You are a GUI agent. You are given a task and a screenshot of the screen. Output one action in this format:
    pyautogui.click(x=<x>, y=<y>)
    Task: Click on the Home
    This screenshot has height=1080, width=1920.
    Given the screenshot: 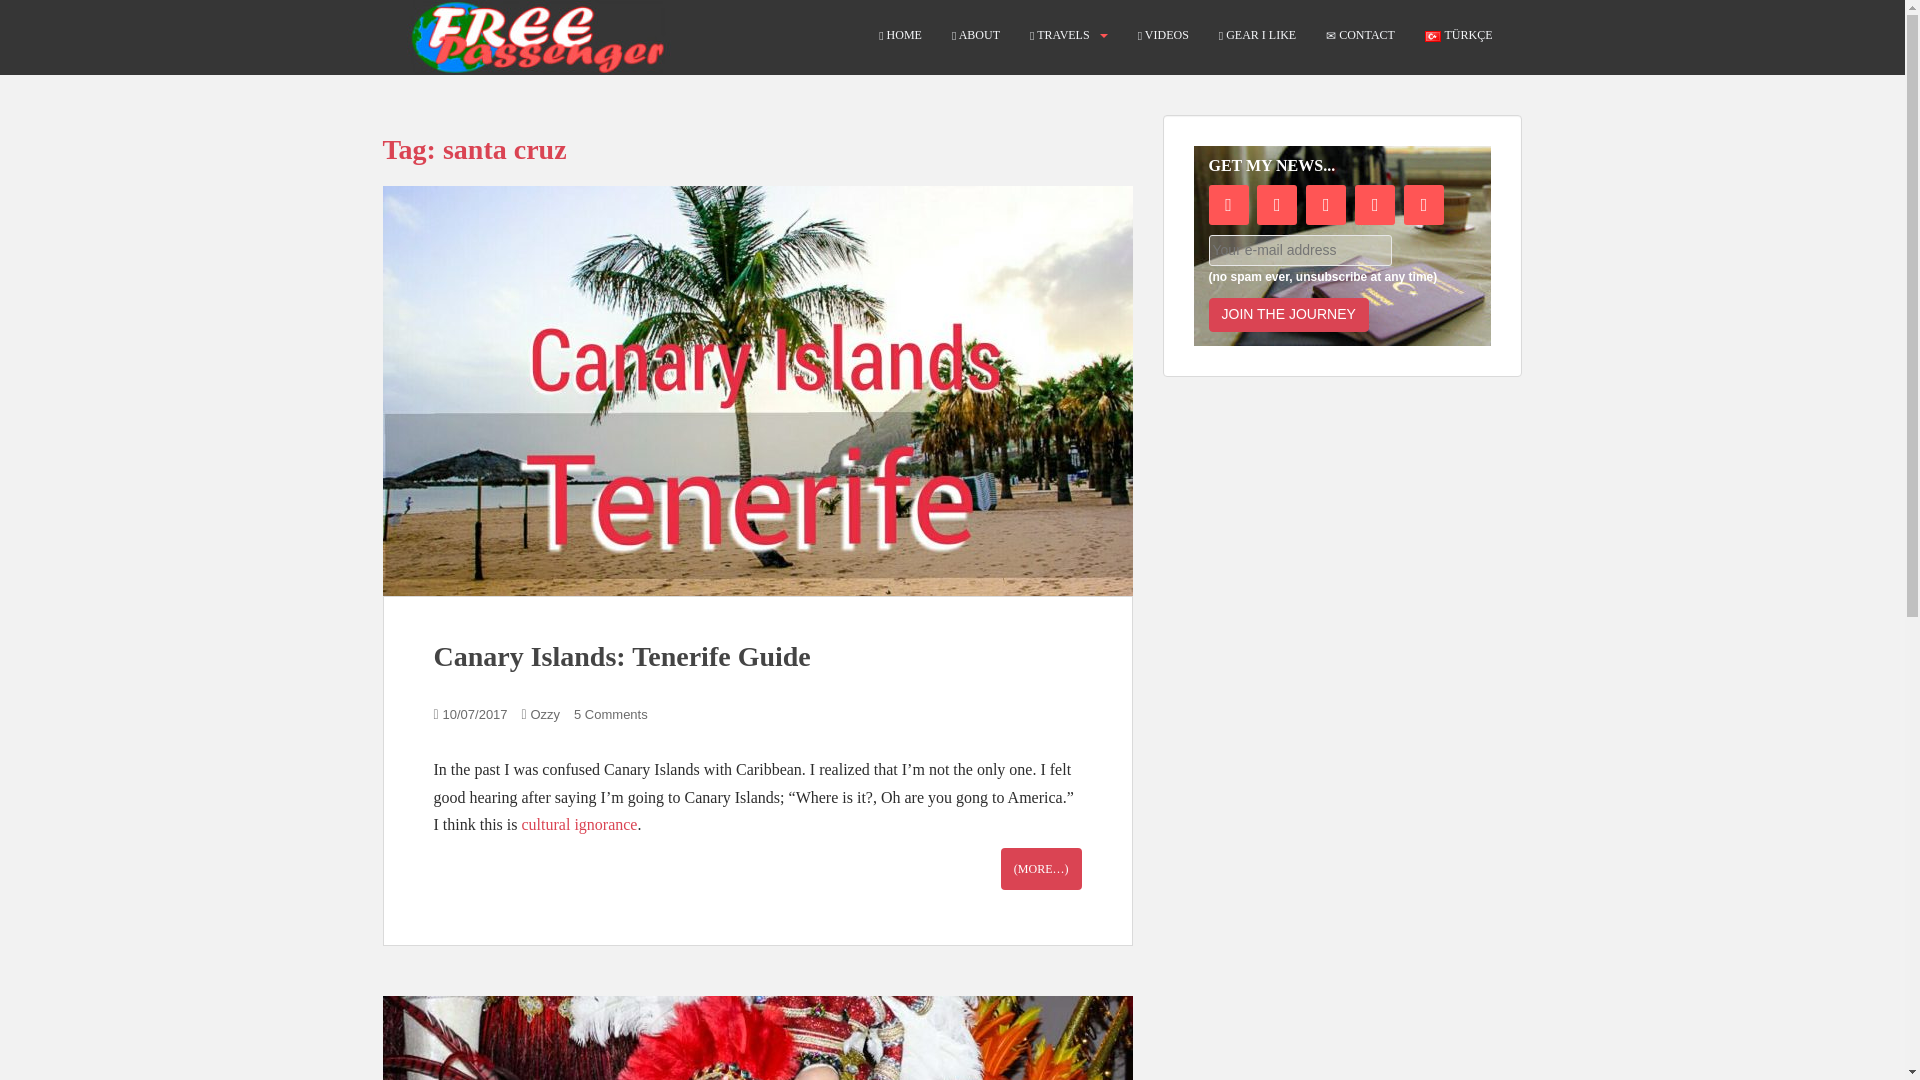 What is the action you would take?
    pyautogui.click(x=900, y=35)
    